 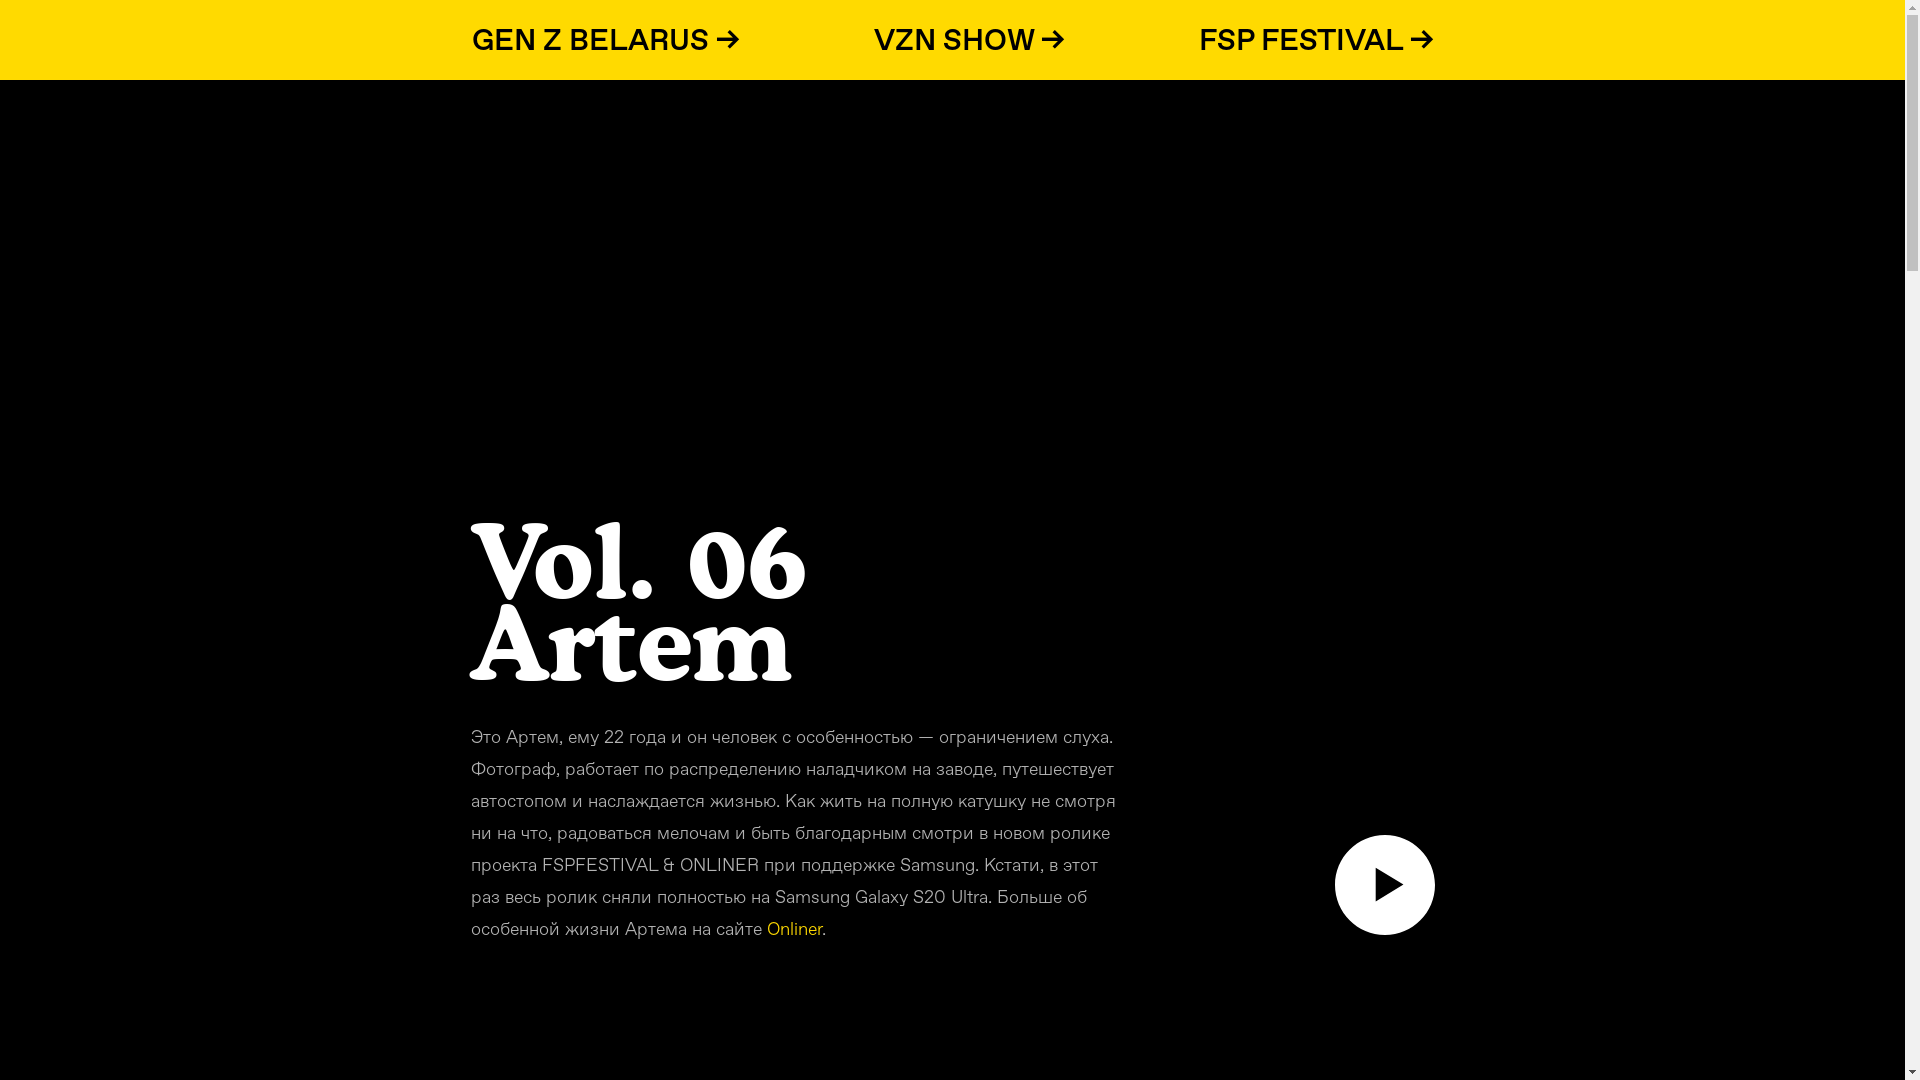 I want to click on VZN SHOW ->, so click(x=970, y=40).